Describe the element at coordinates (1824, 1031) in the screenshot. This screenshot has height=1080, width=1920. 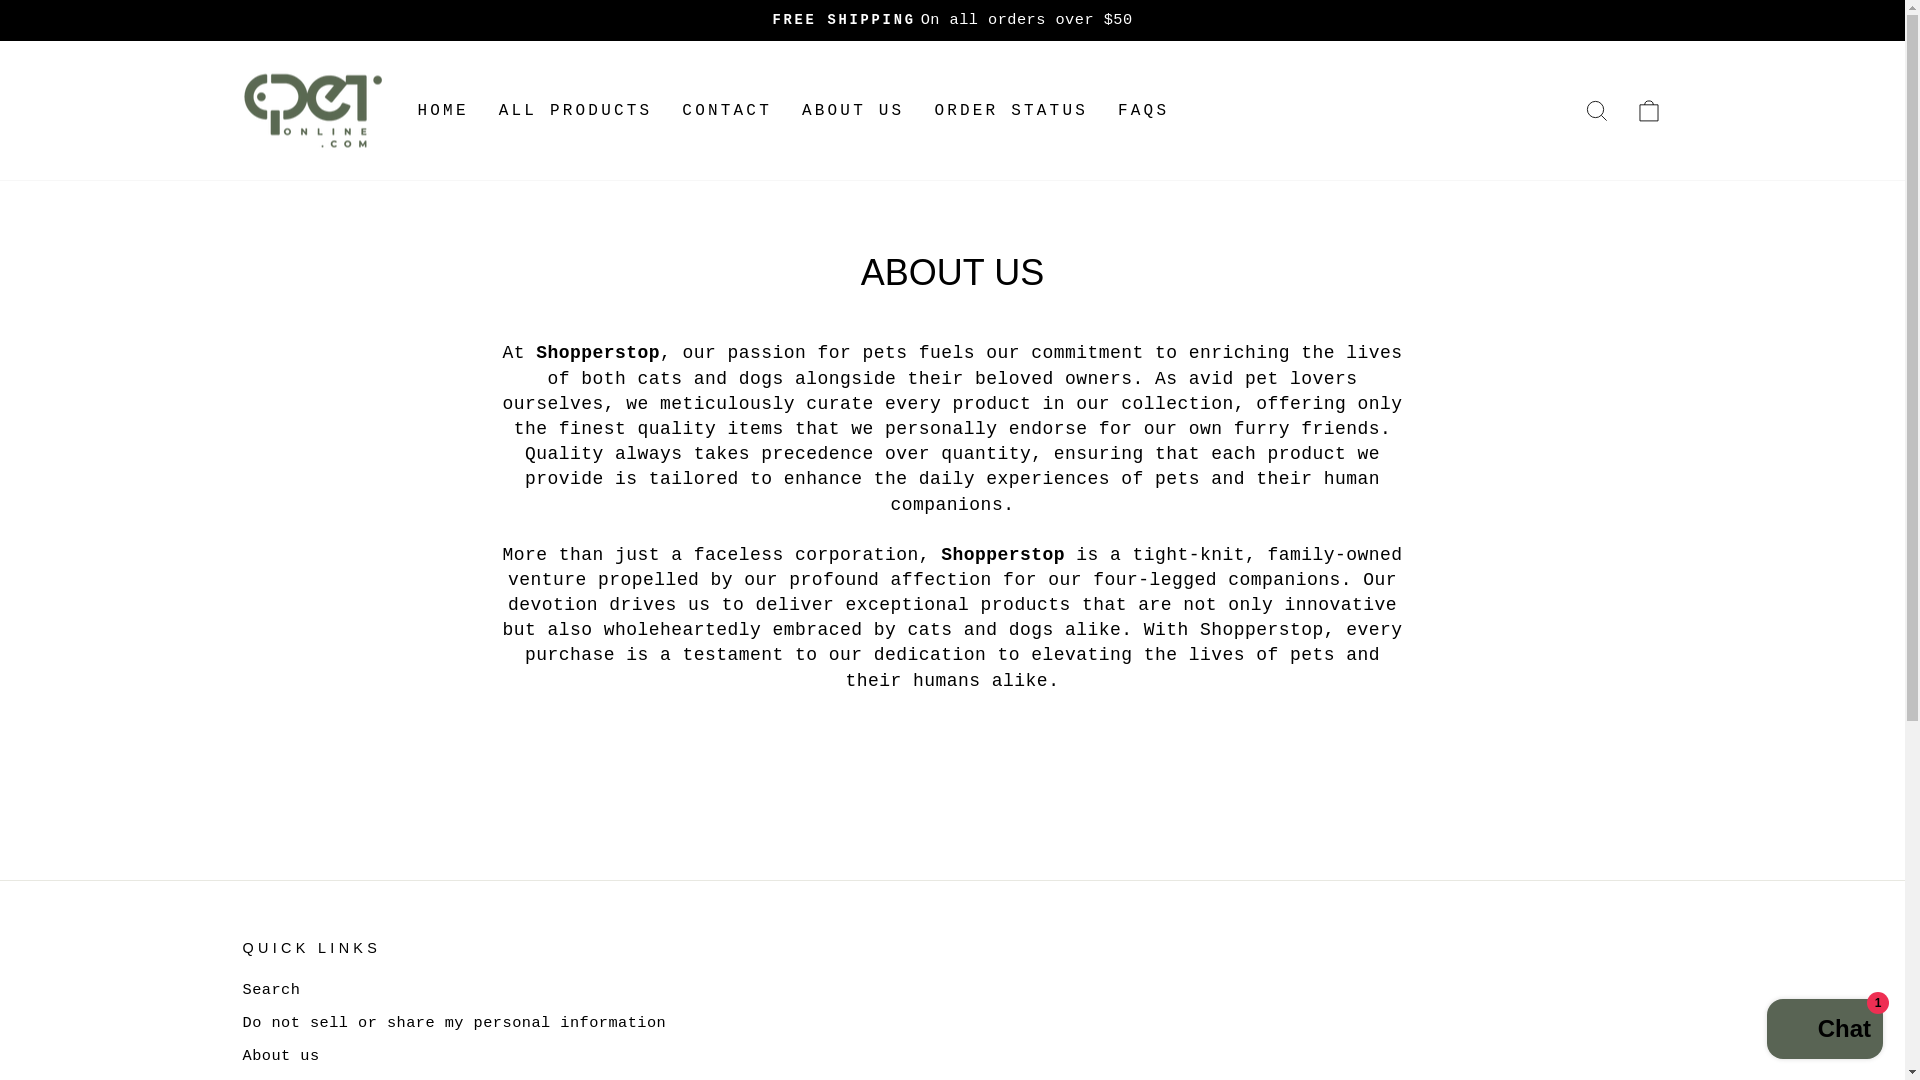
I see `ORDER STATUS` at that location.